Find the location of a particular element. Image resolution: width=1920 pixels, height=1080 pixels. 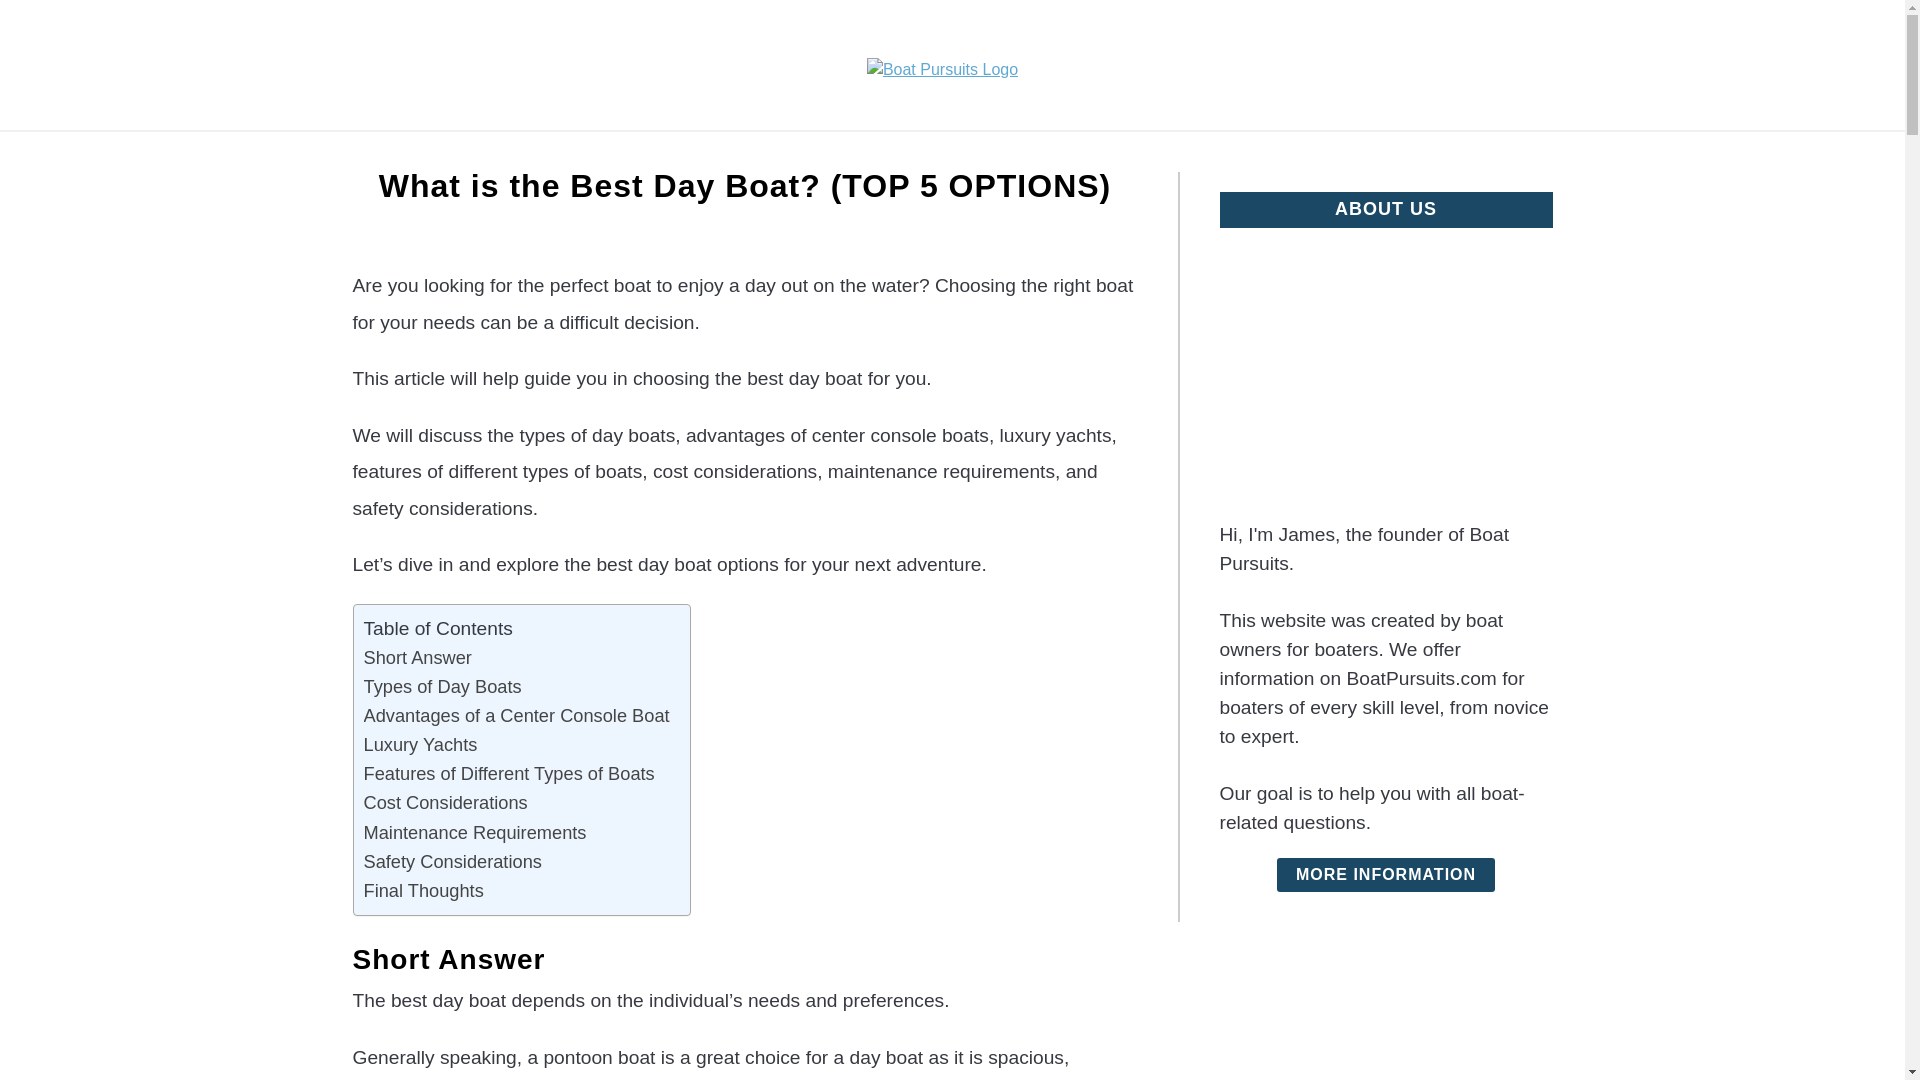

Luxury Yachts is located at coordinates (421, 744).